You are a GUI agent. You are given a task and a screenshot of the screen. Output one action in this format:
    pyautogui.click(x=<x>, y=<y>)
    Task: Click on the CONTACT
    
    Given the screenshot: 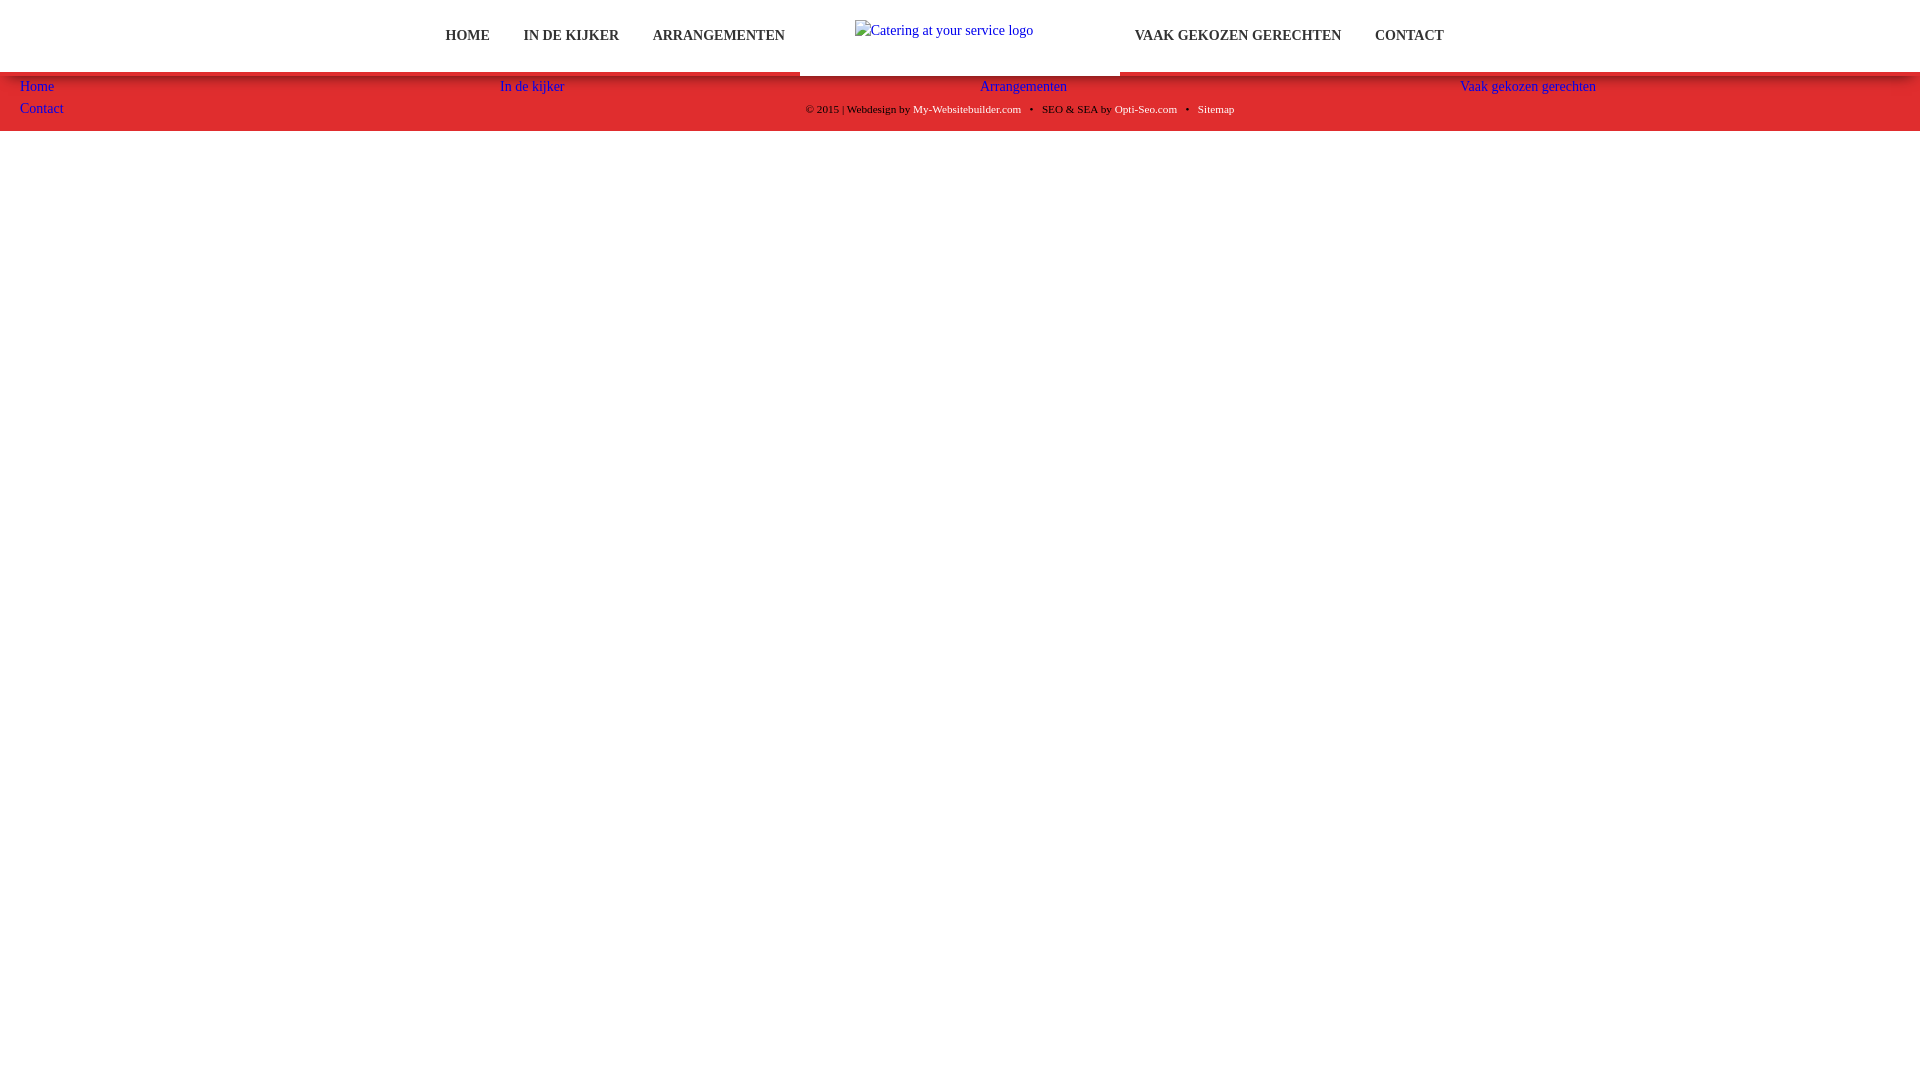 What is the action you would take?
    pyautogui.click(x=1410, y=36)
    